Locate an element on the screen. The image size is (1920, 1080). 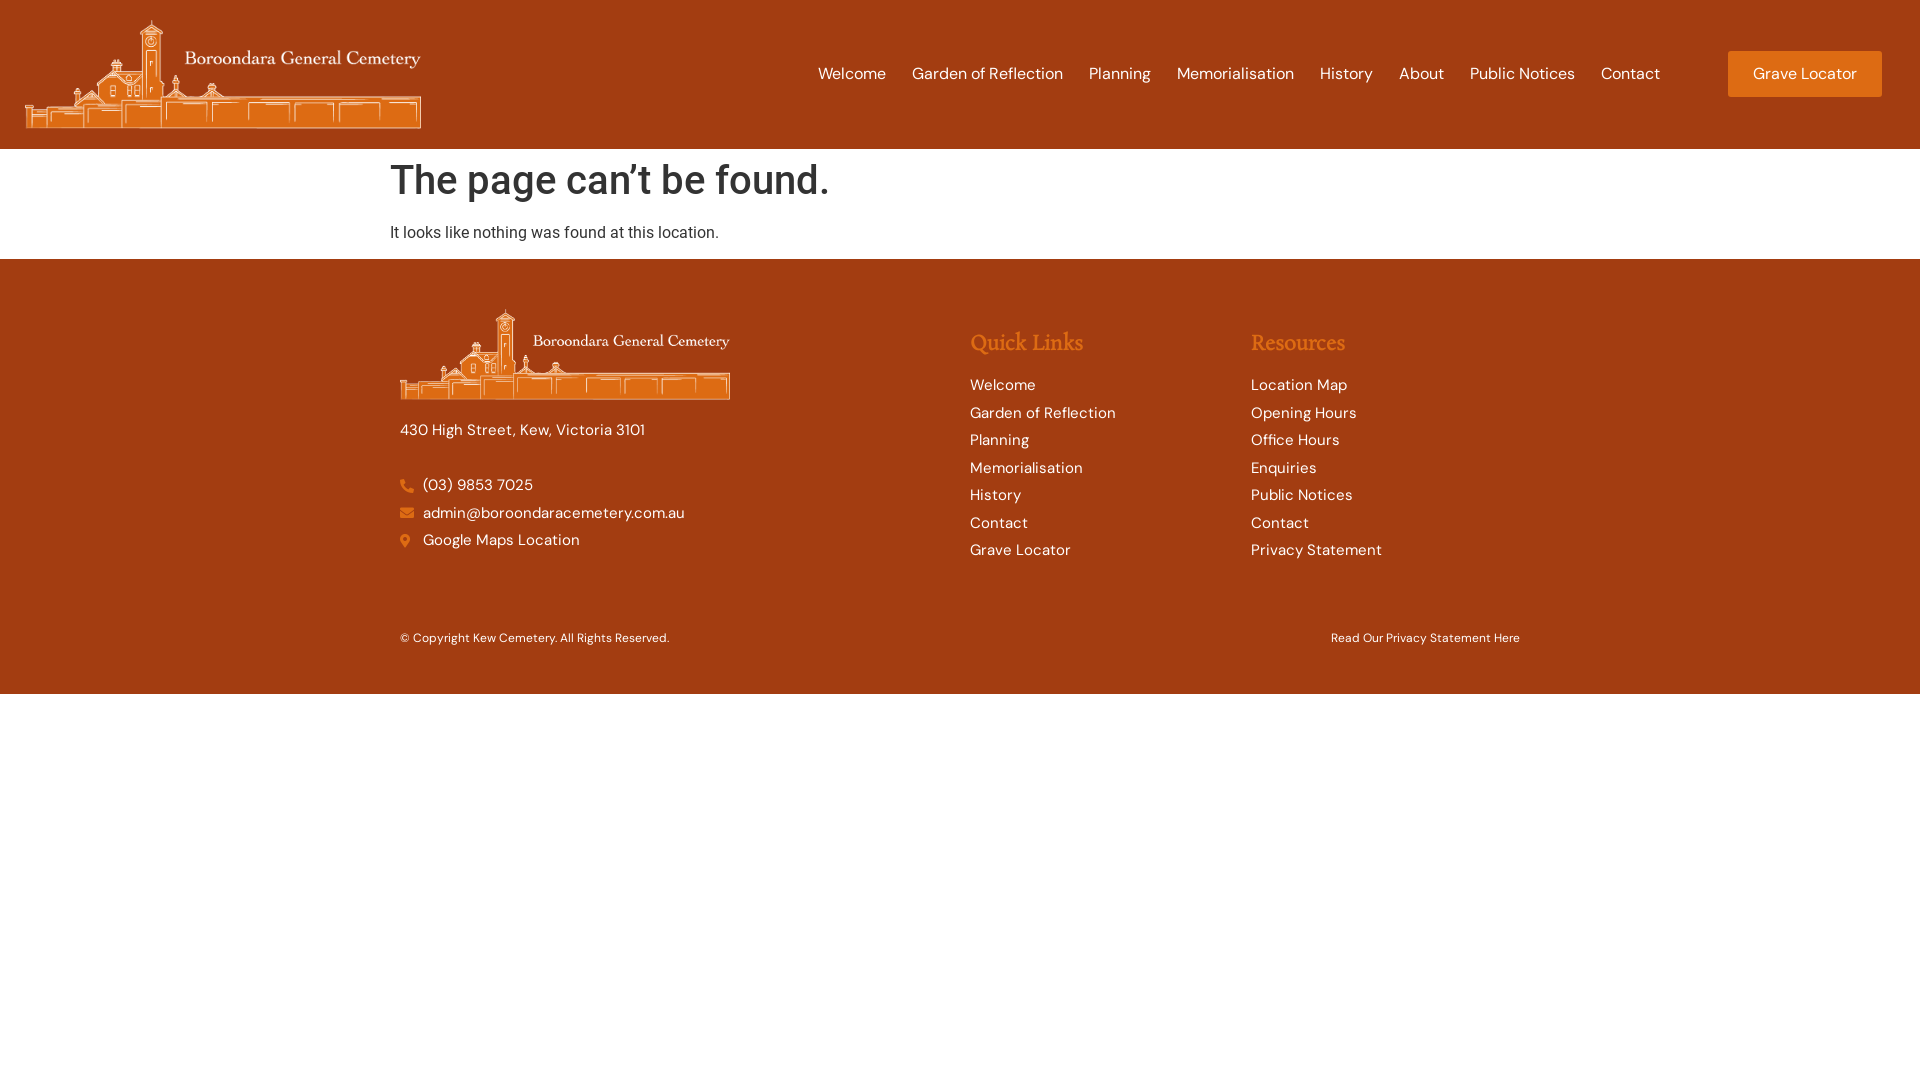
About is located at coordinates (1422, 74).